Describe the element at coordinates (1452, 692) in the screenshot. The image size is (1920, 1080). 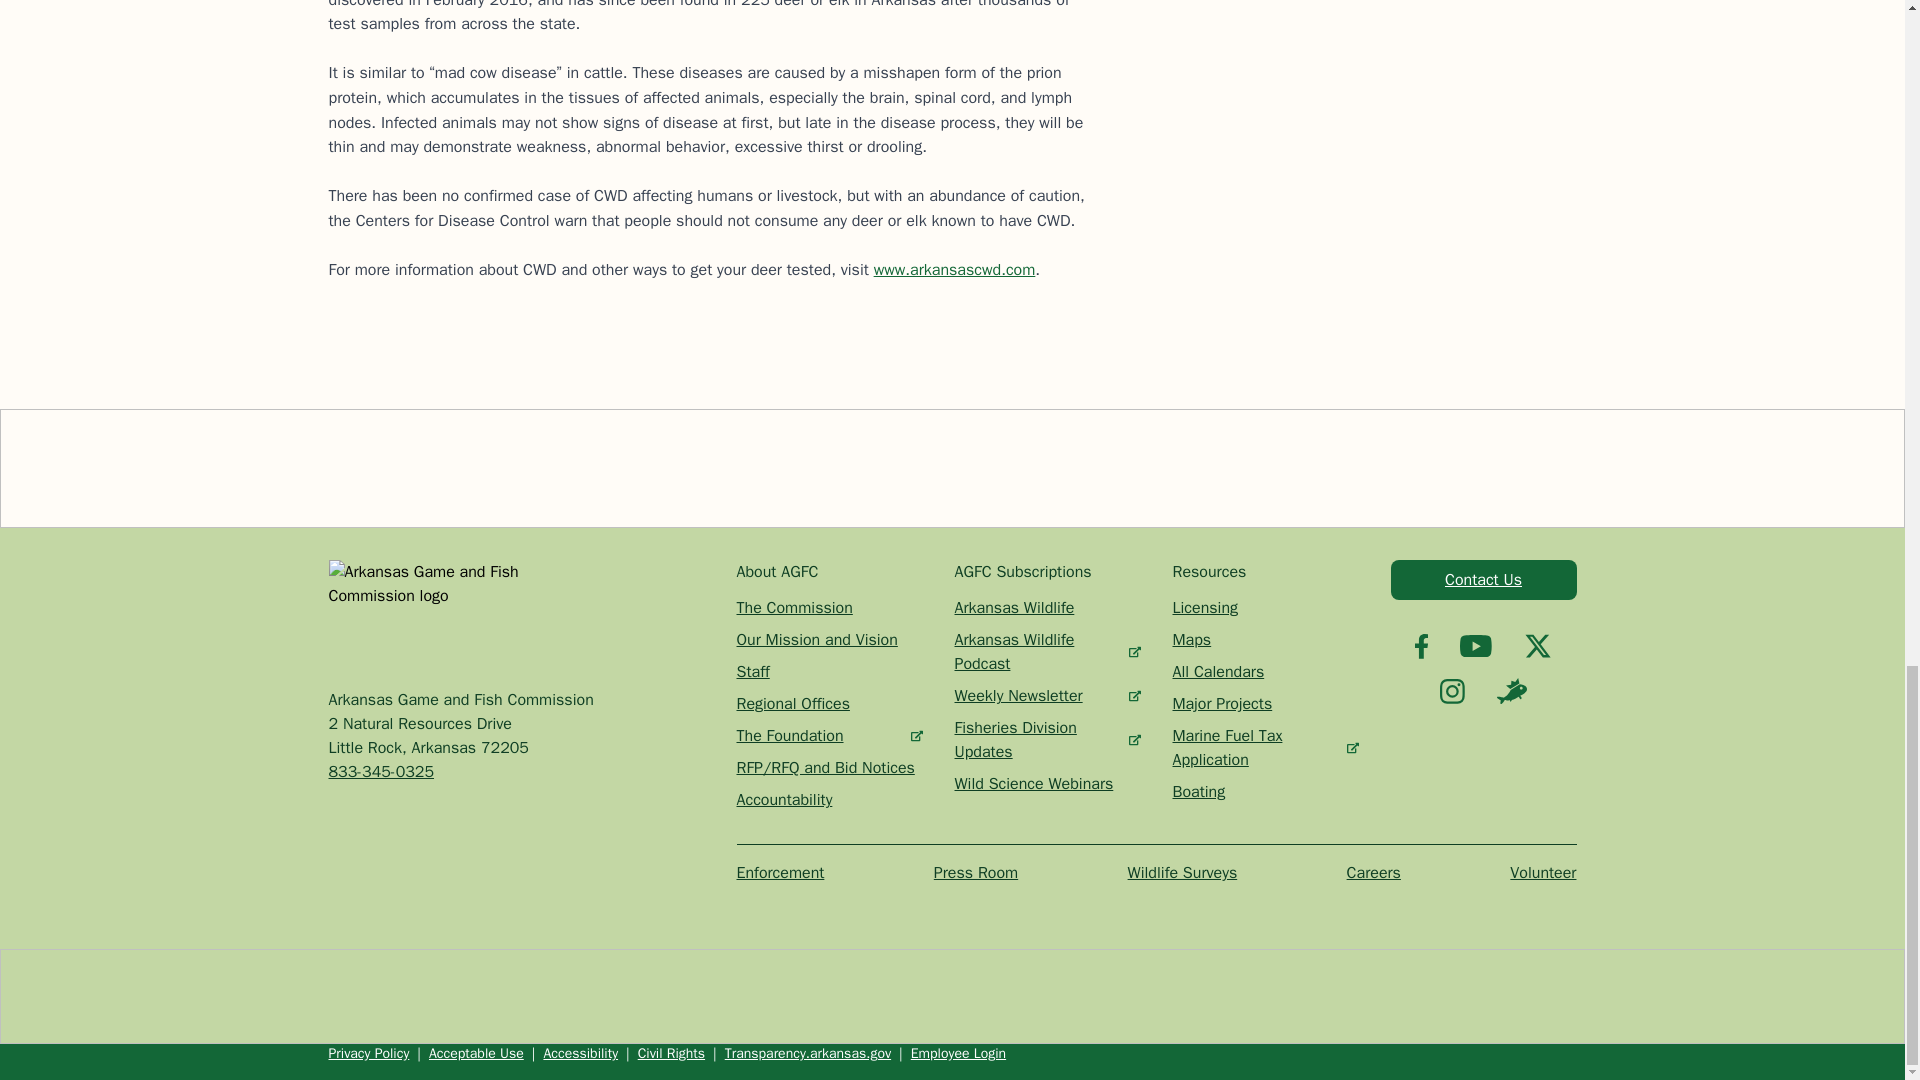
I see `Instagram` at that location.